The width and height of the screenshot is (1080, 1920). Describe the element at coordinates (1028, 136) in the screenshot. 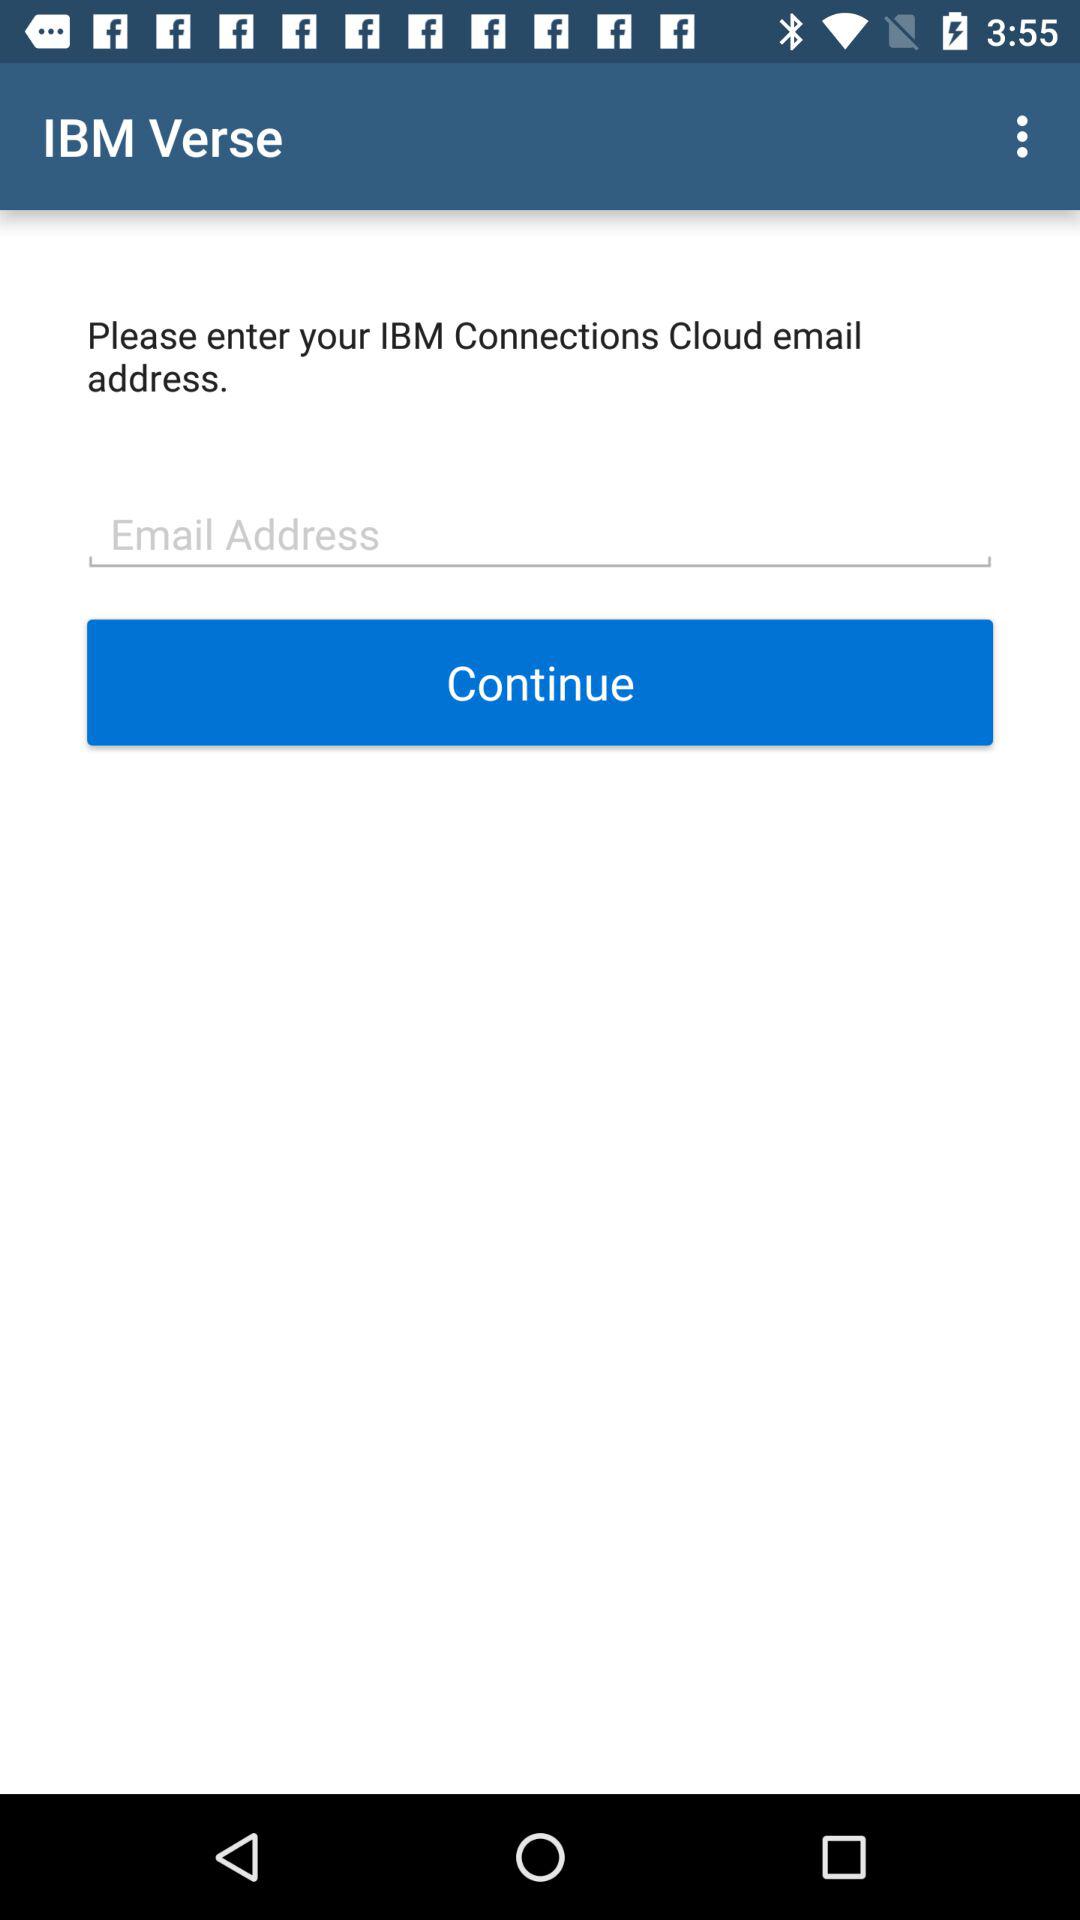

I see `click item above the please enter your item` at that location.